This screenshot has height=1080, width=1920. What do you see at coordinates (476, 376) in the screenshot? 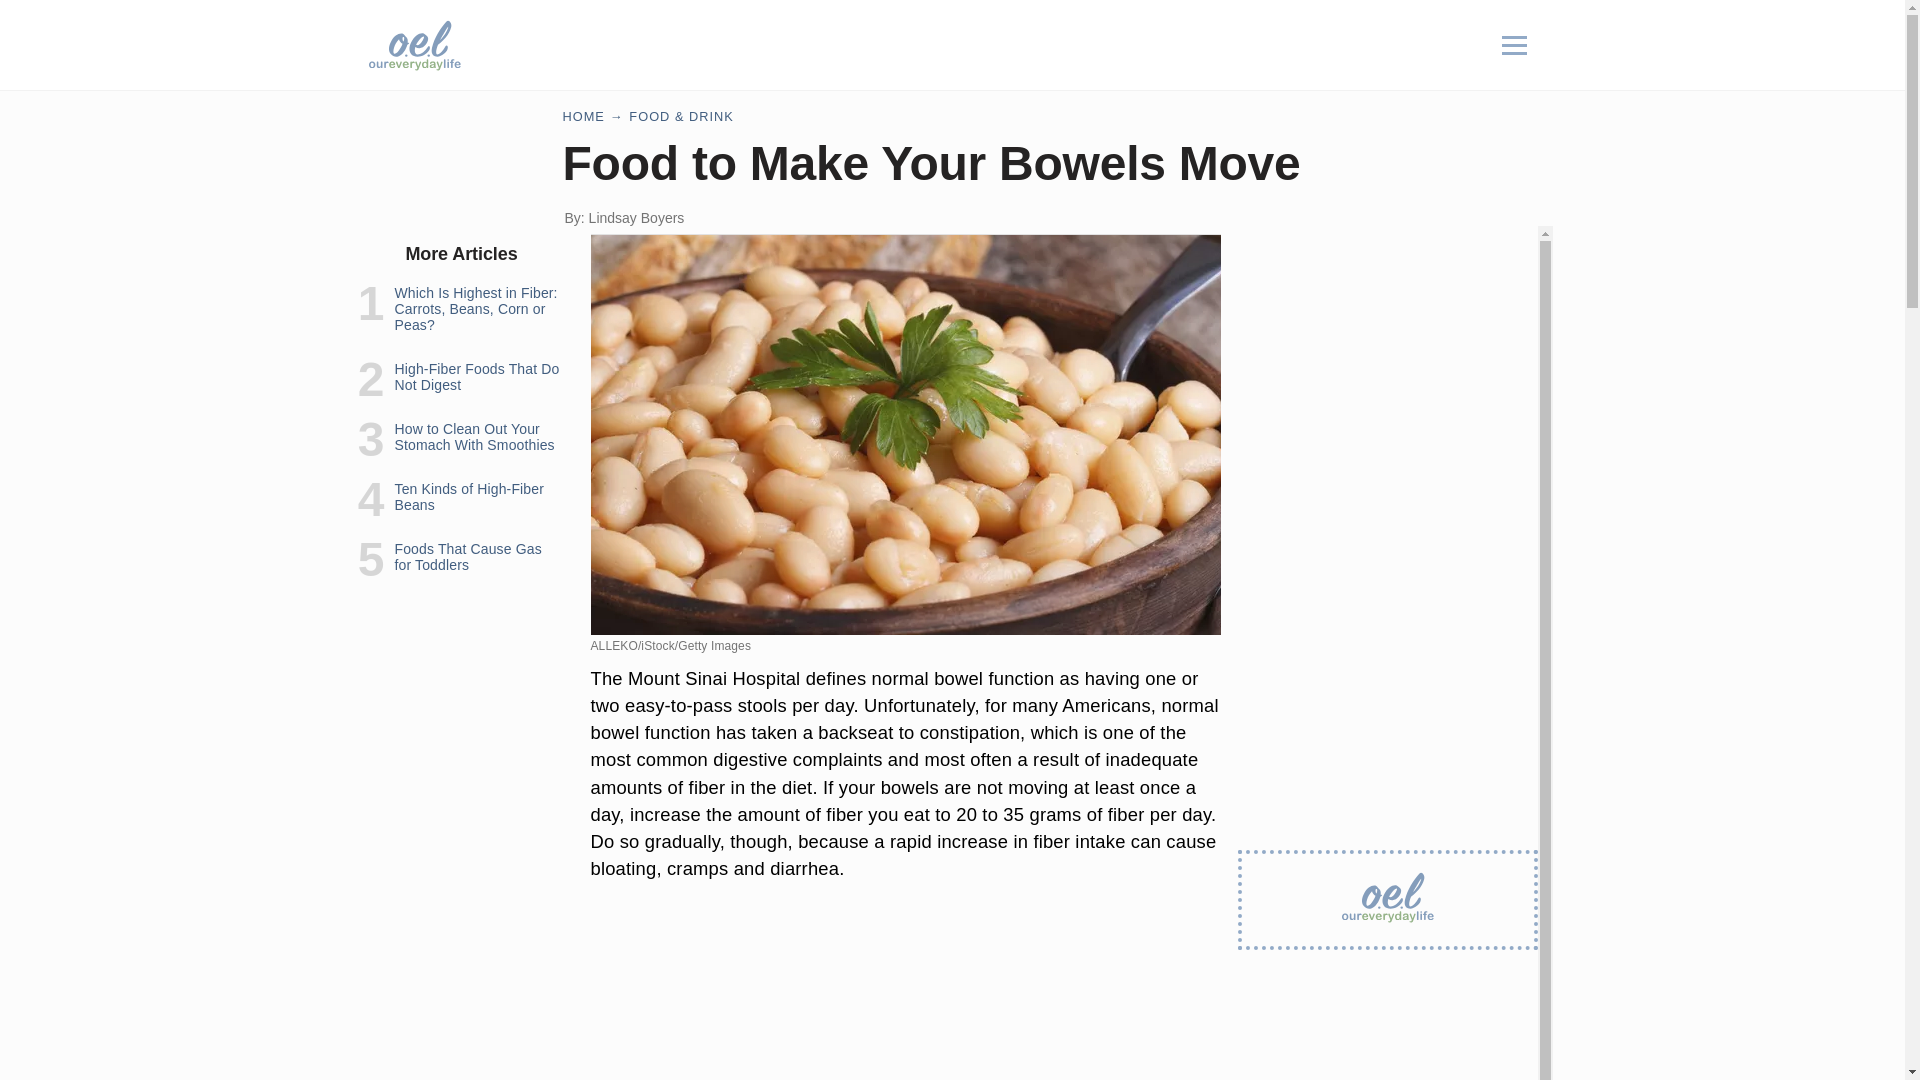
I see `High-Fiber Foods That Do Not Digest` at bounding box center [476, 376].